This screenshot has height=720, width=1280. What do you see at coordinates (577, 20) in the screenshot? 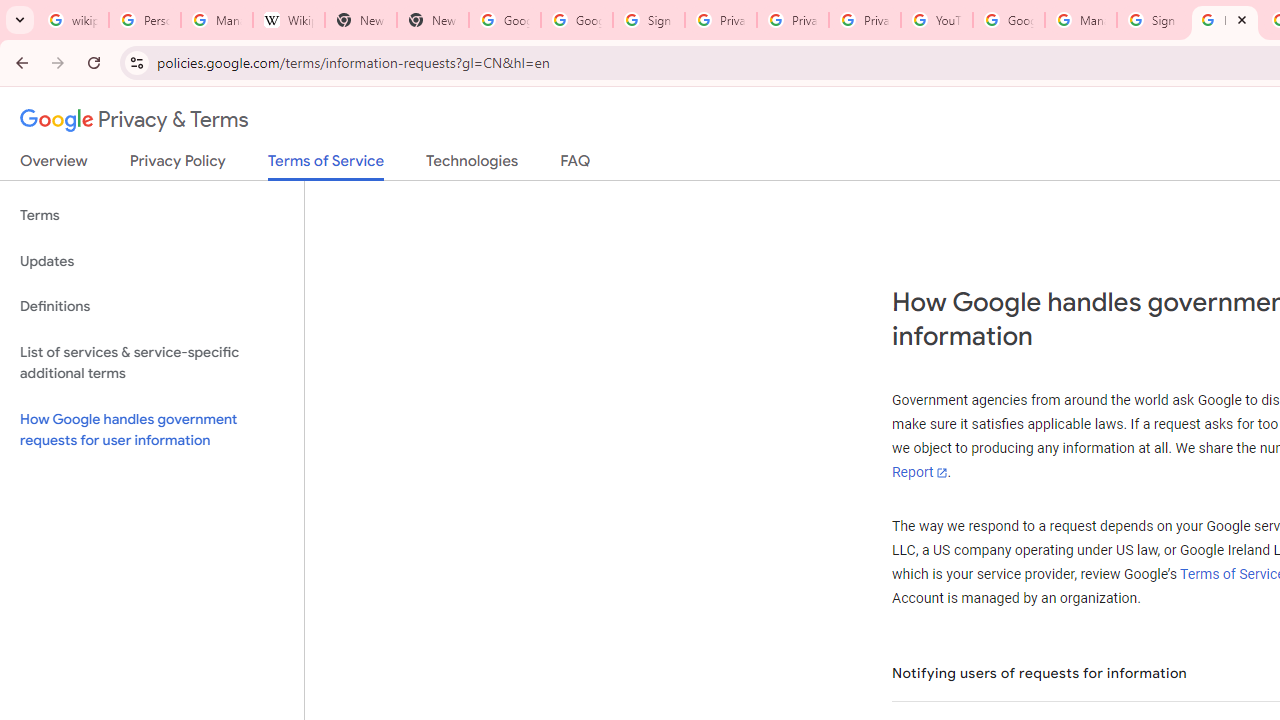
I see `Google Drive: Sign-in` at bounding box center [577, 20].